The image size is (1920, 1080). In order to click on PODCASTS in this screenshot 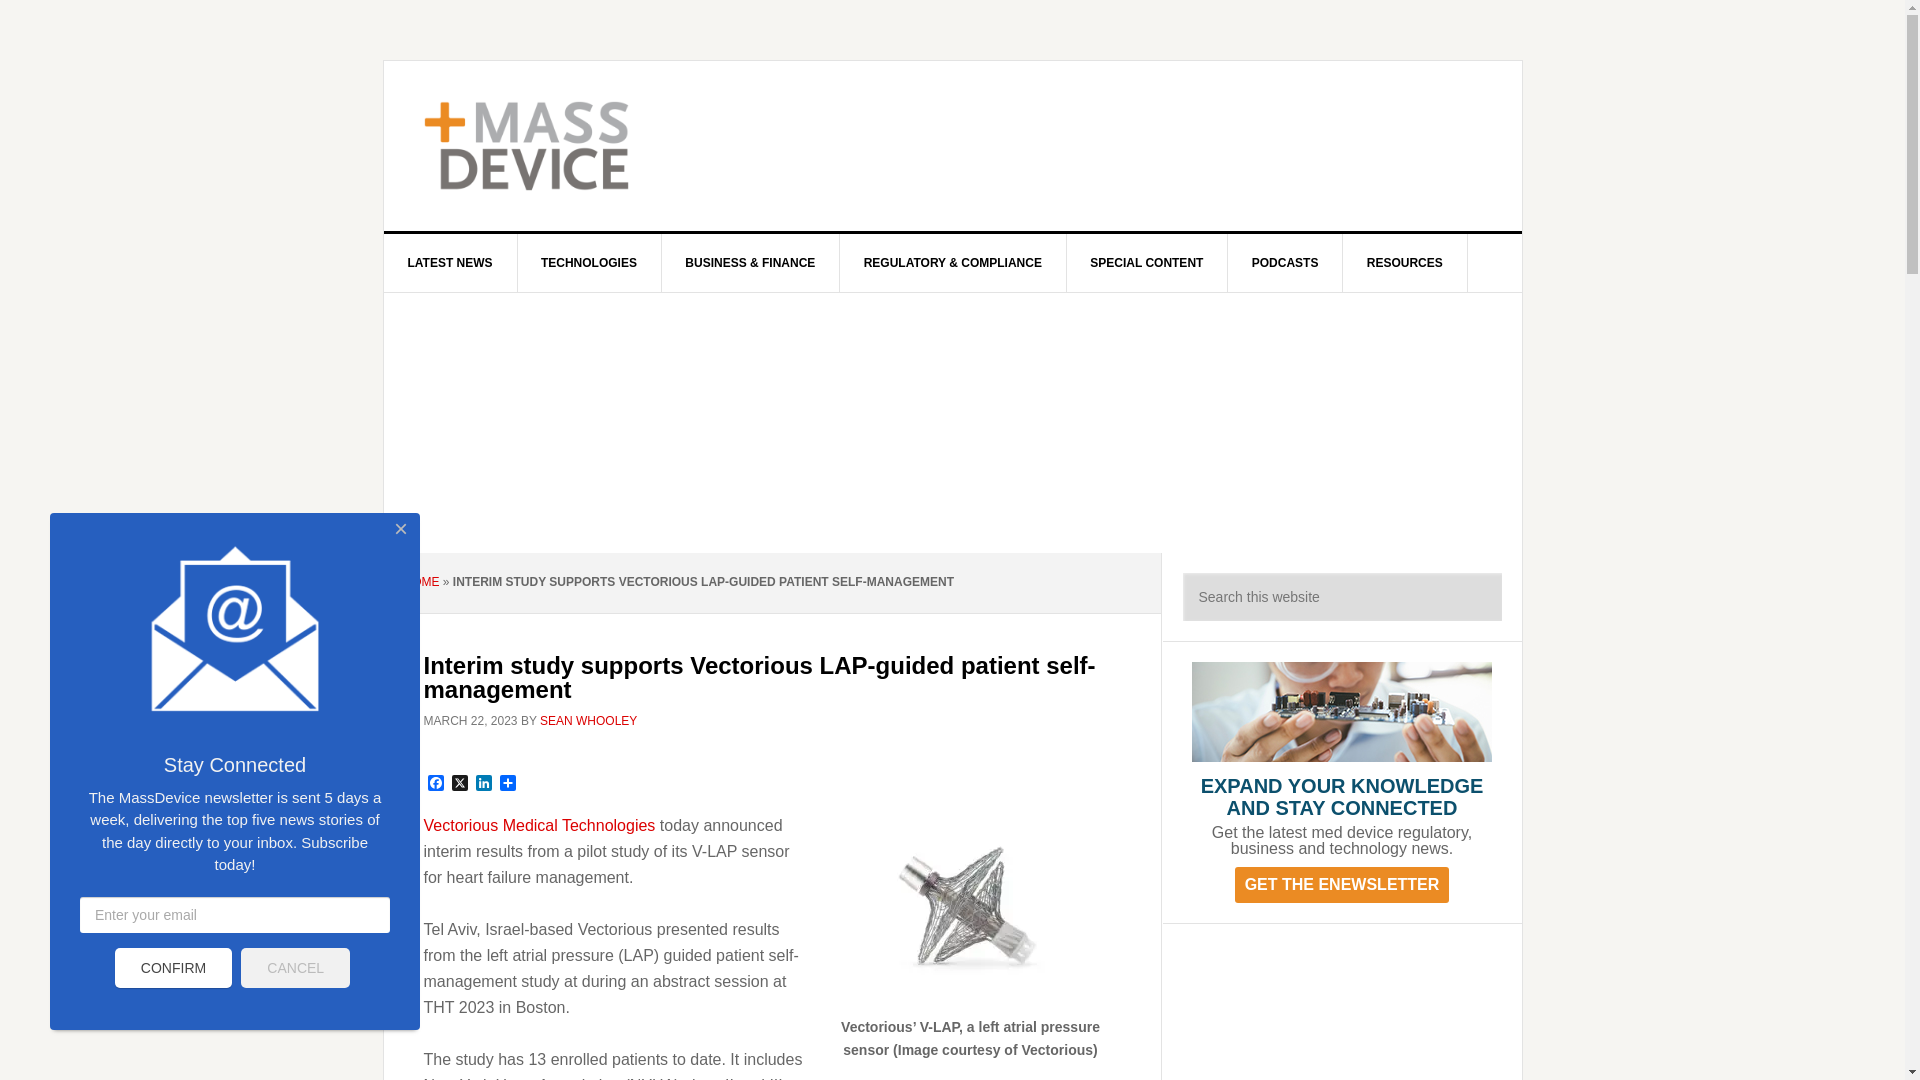, I will do `click(1286, 262)`.